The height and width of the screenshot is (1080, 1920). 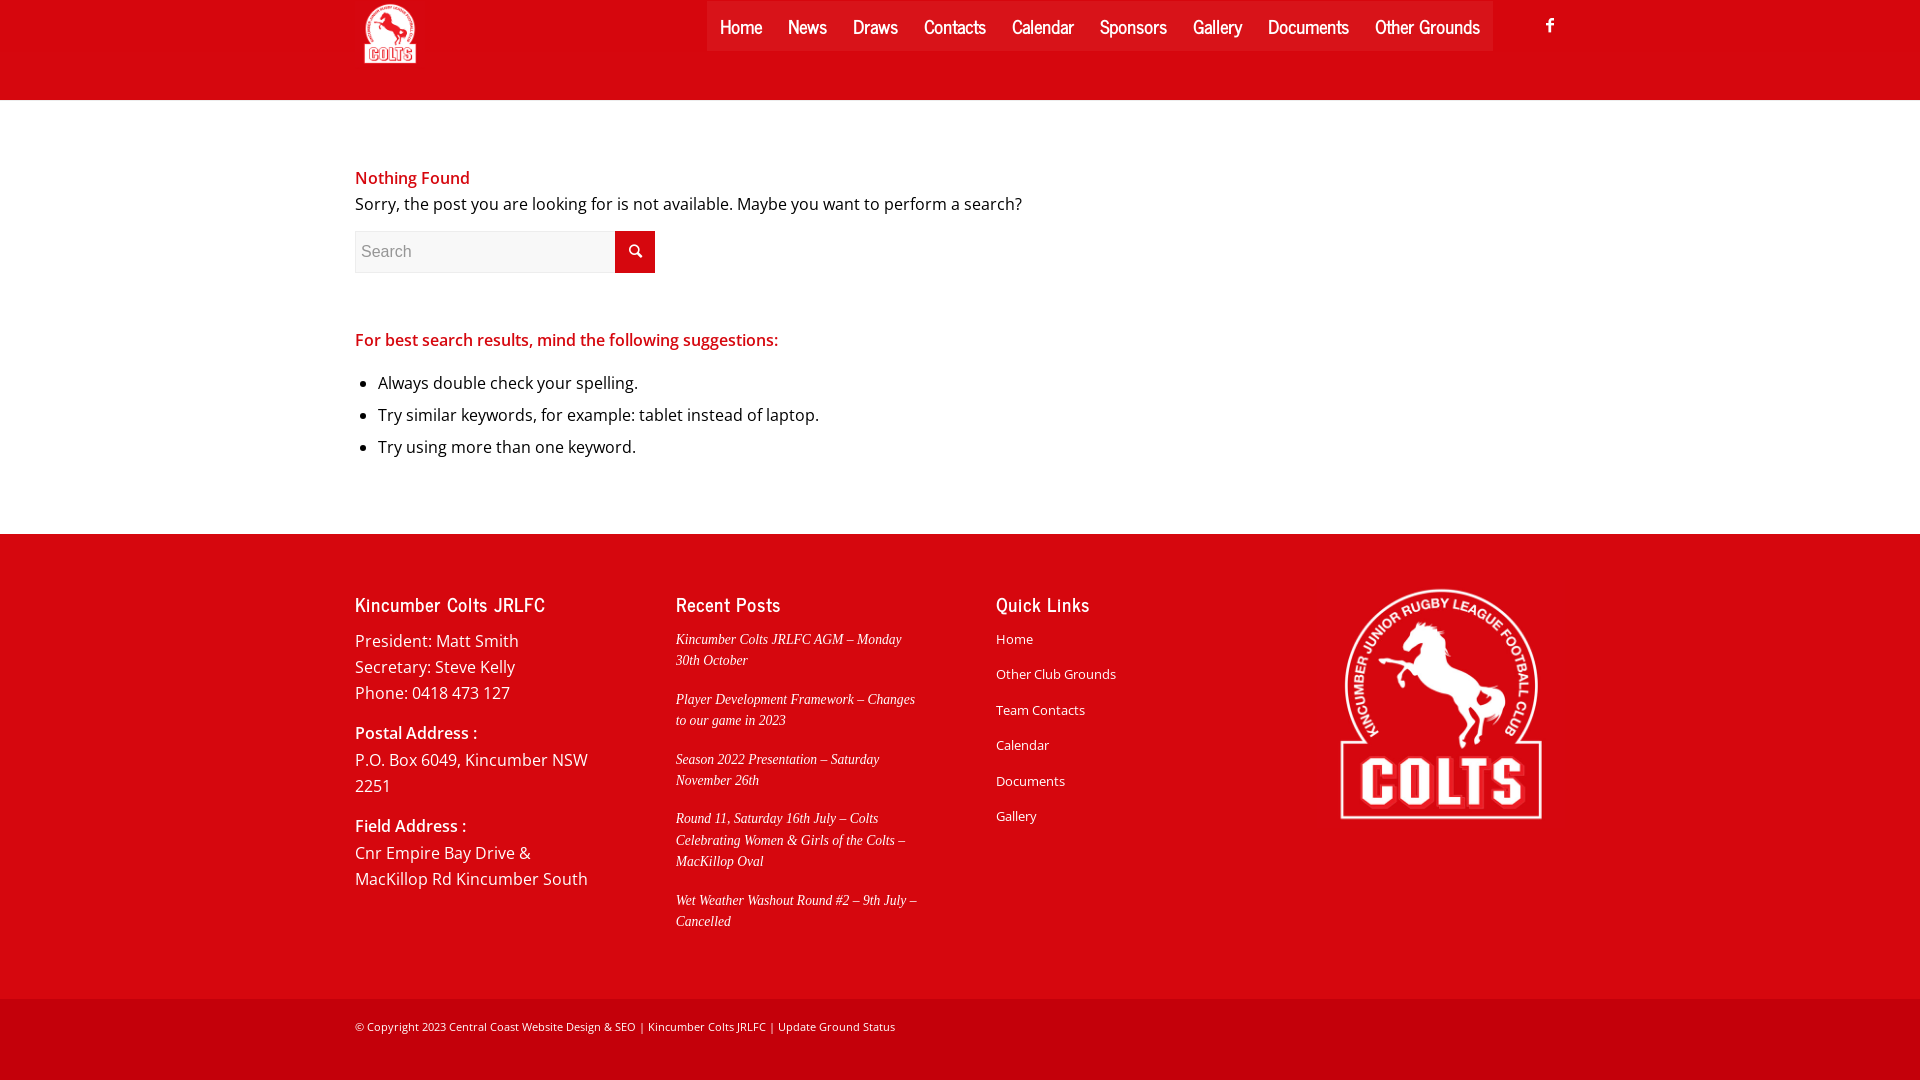 I want to click on Calendar, so click(x=1042, y=26).